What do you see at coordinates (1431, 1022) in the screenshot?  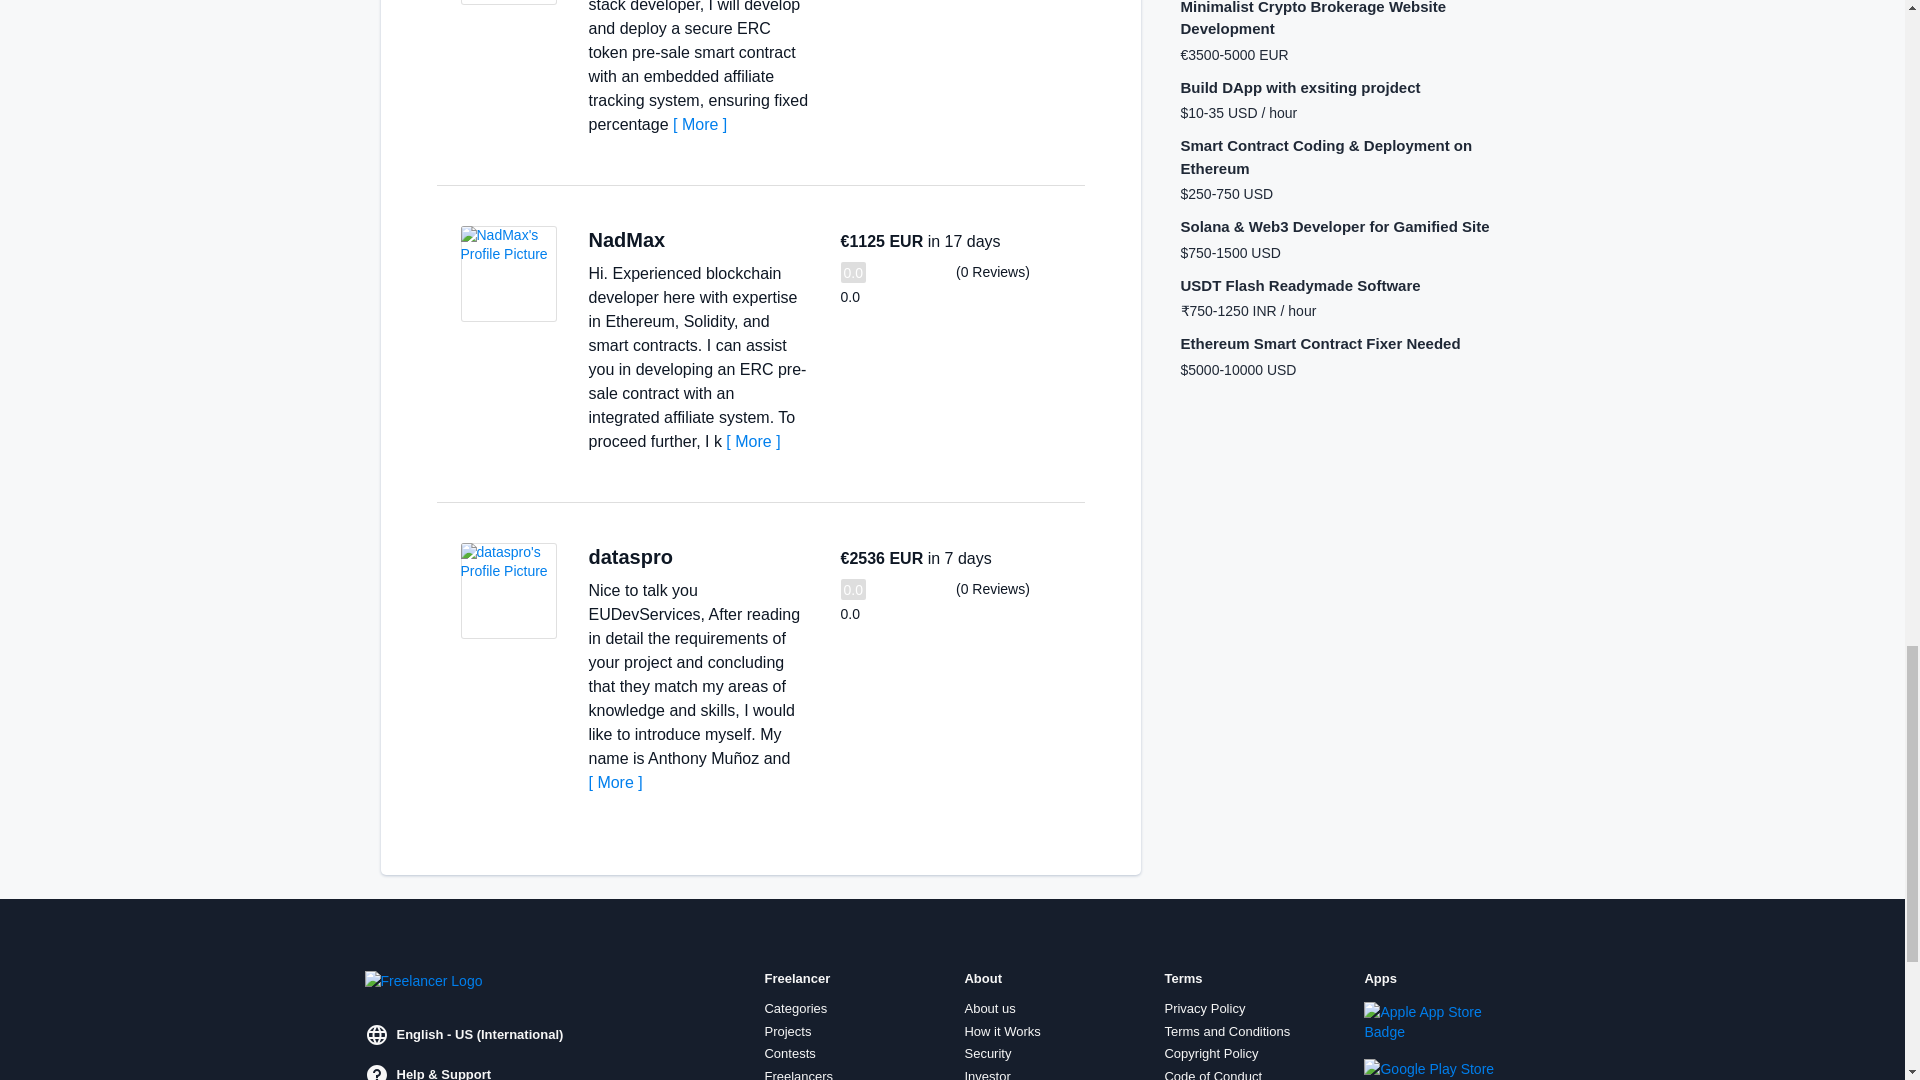 I see `Download on the App Store` at bounding box center [1431, 1022].